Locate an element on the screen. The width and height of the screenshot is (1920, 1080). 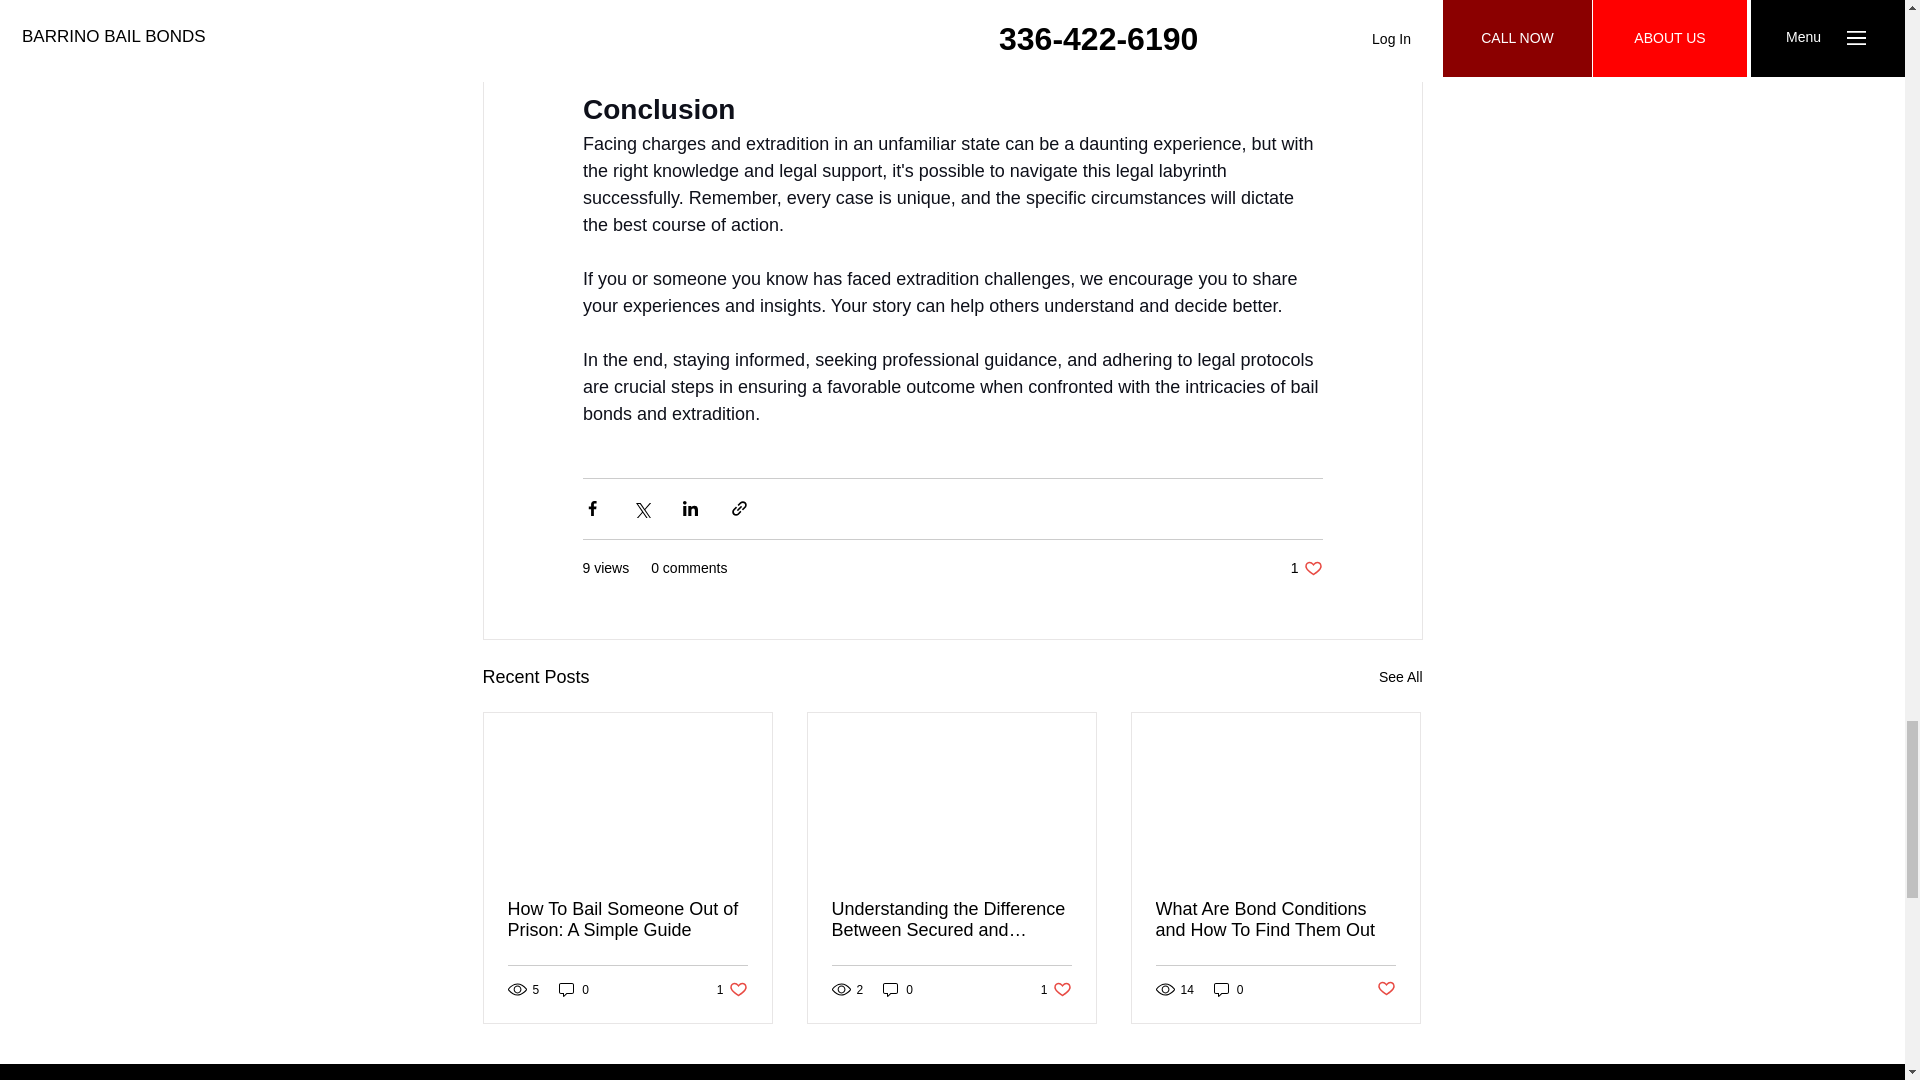
See All is located at coordinates (1228, 989).